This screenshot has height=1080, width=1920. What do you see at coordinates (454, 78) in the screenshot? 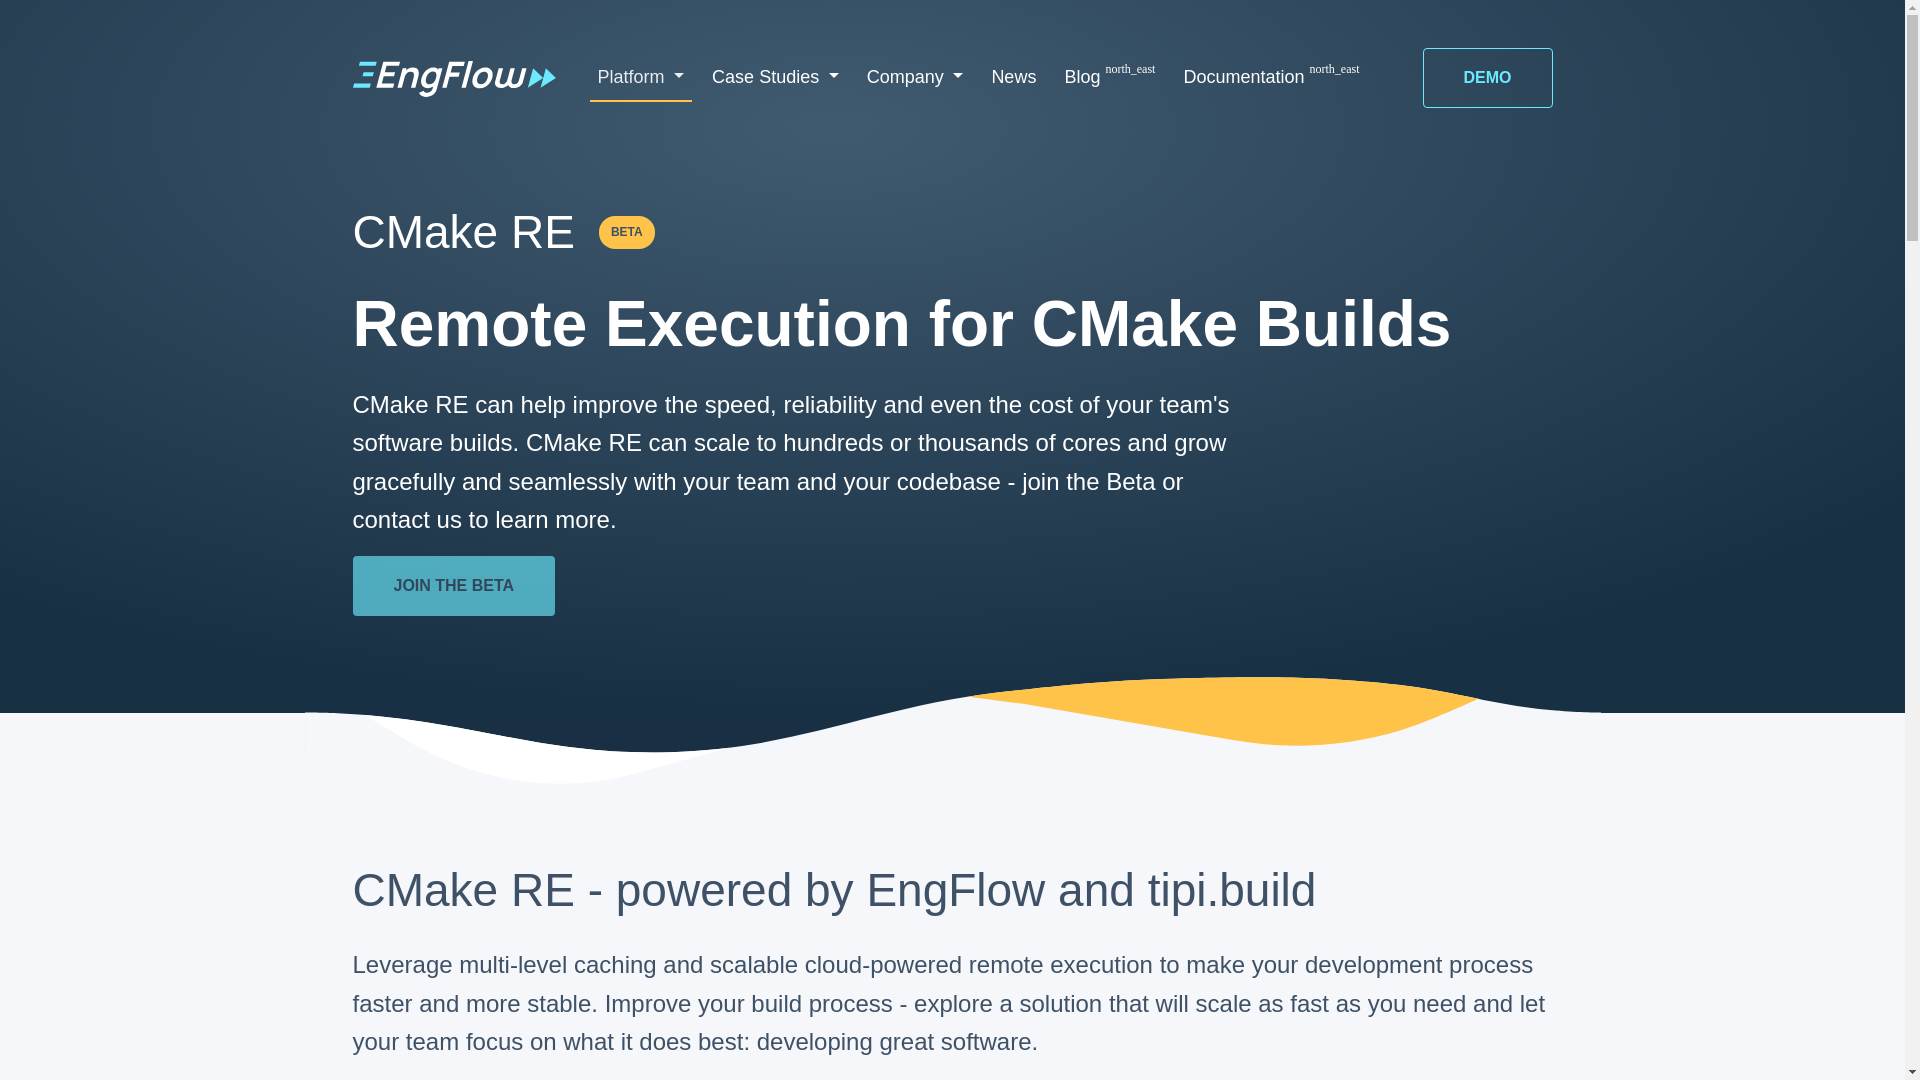
I see `EngFlow` at bounding box center [454, 78].